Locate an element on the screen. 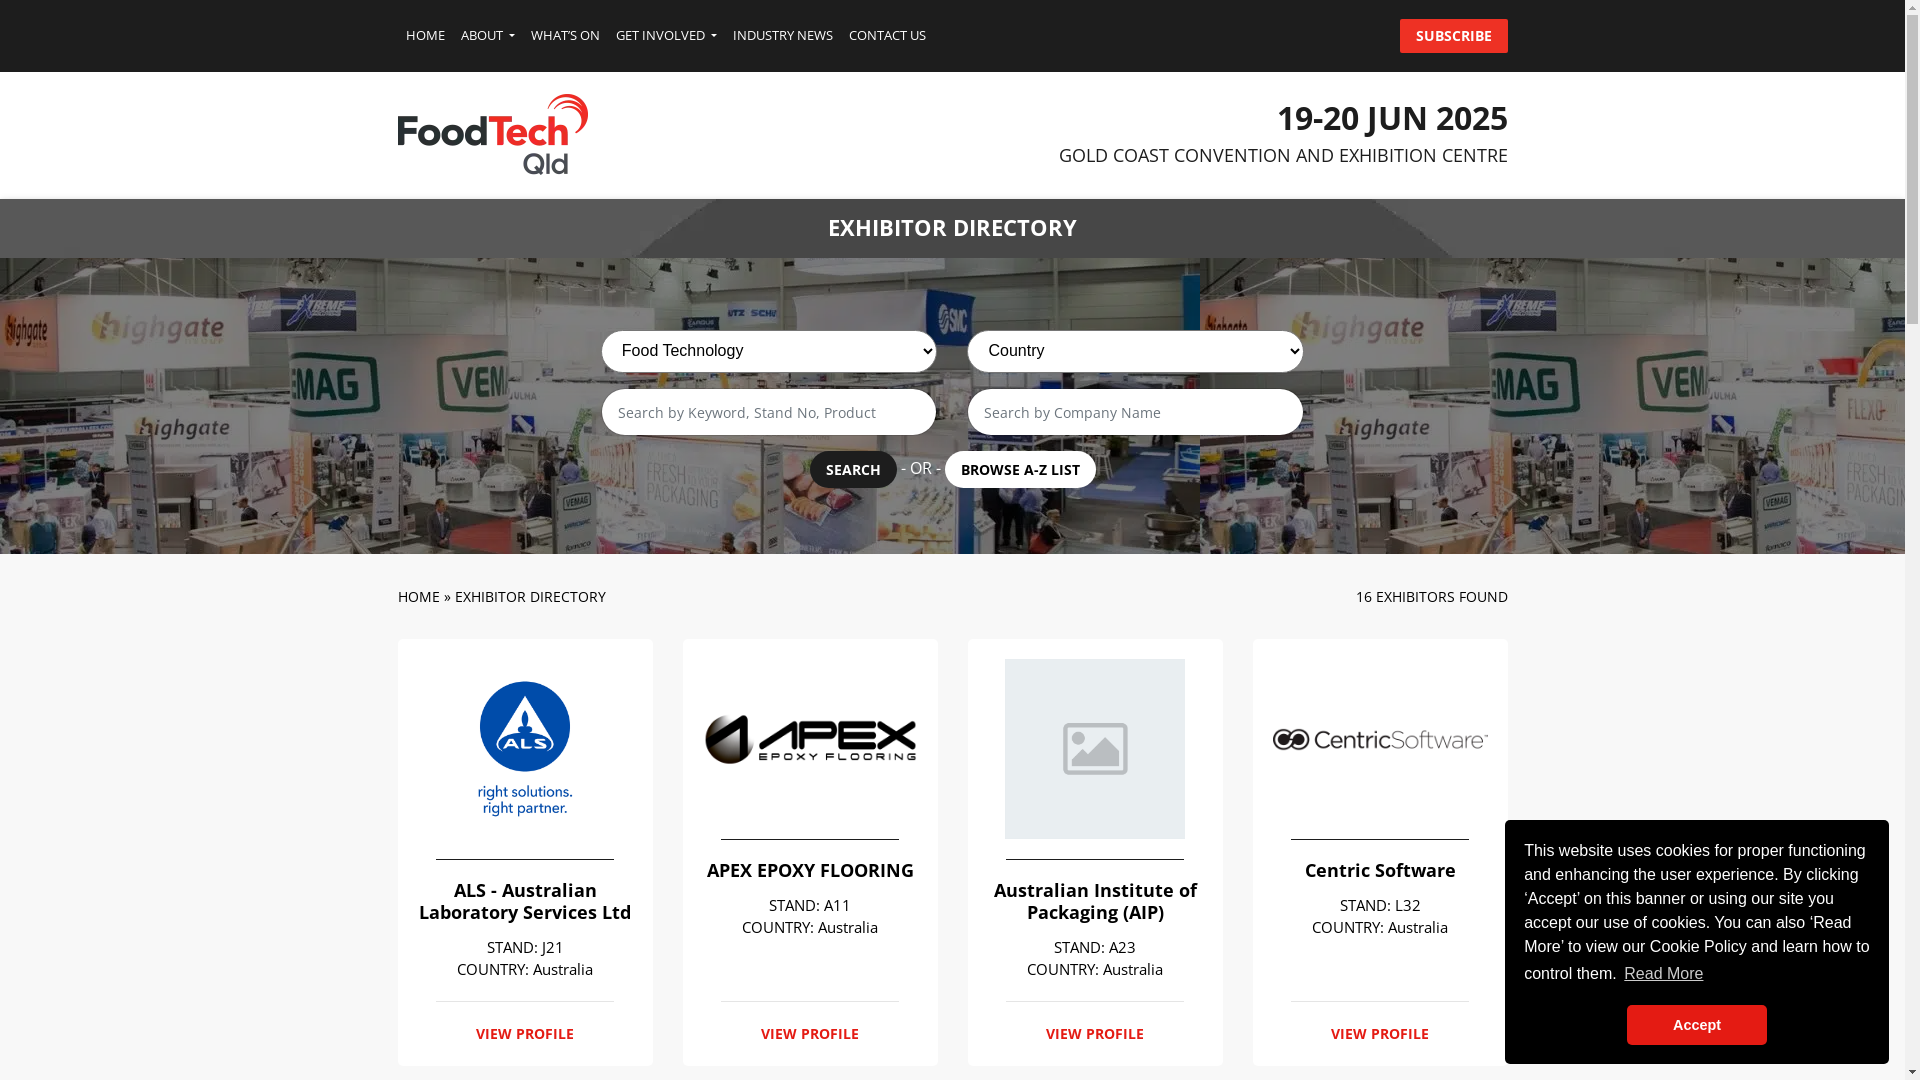 This screenshot has height=1080, width=1920. GET INVOLVED is located at coordinates (666, 36).